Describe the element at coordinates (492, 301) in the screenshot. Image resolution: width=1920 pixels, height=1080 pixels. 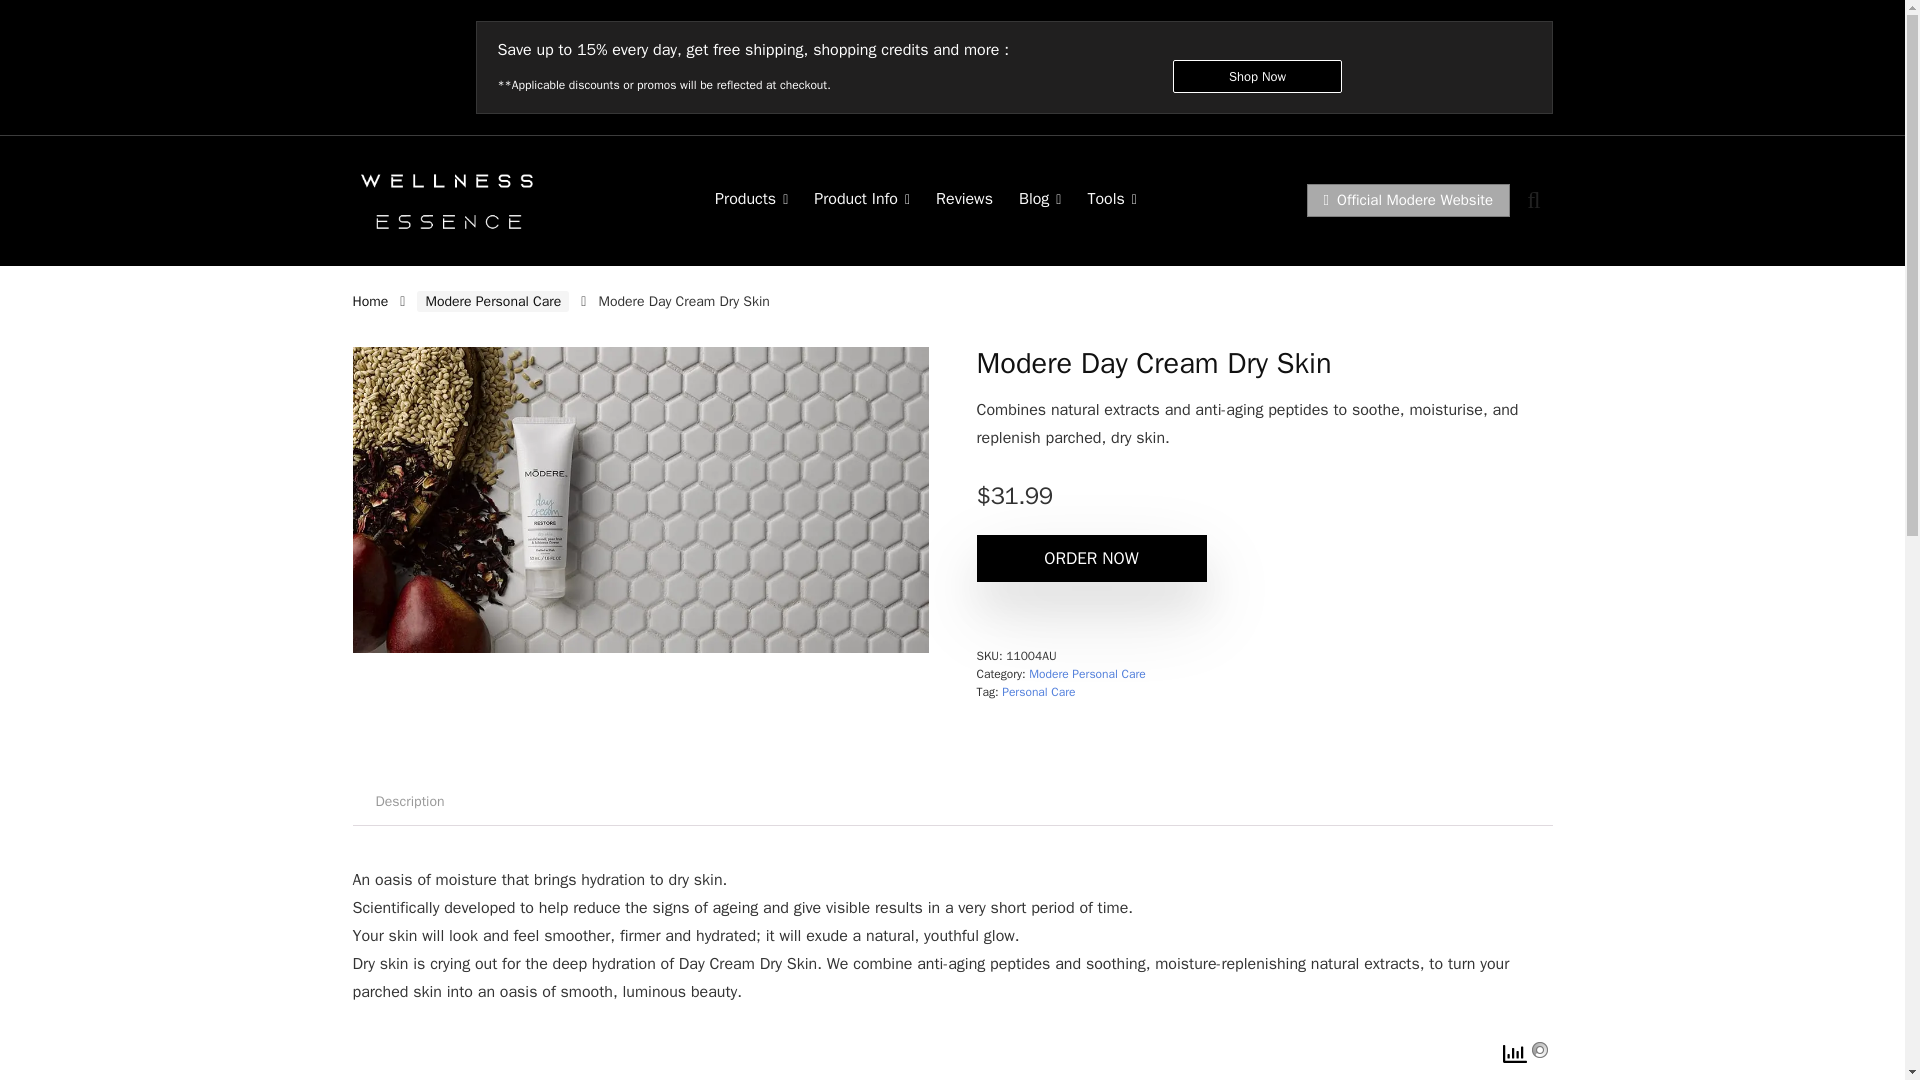
I see `Modere Personal Care` at that location.